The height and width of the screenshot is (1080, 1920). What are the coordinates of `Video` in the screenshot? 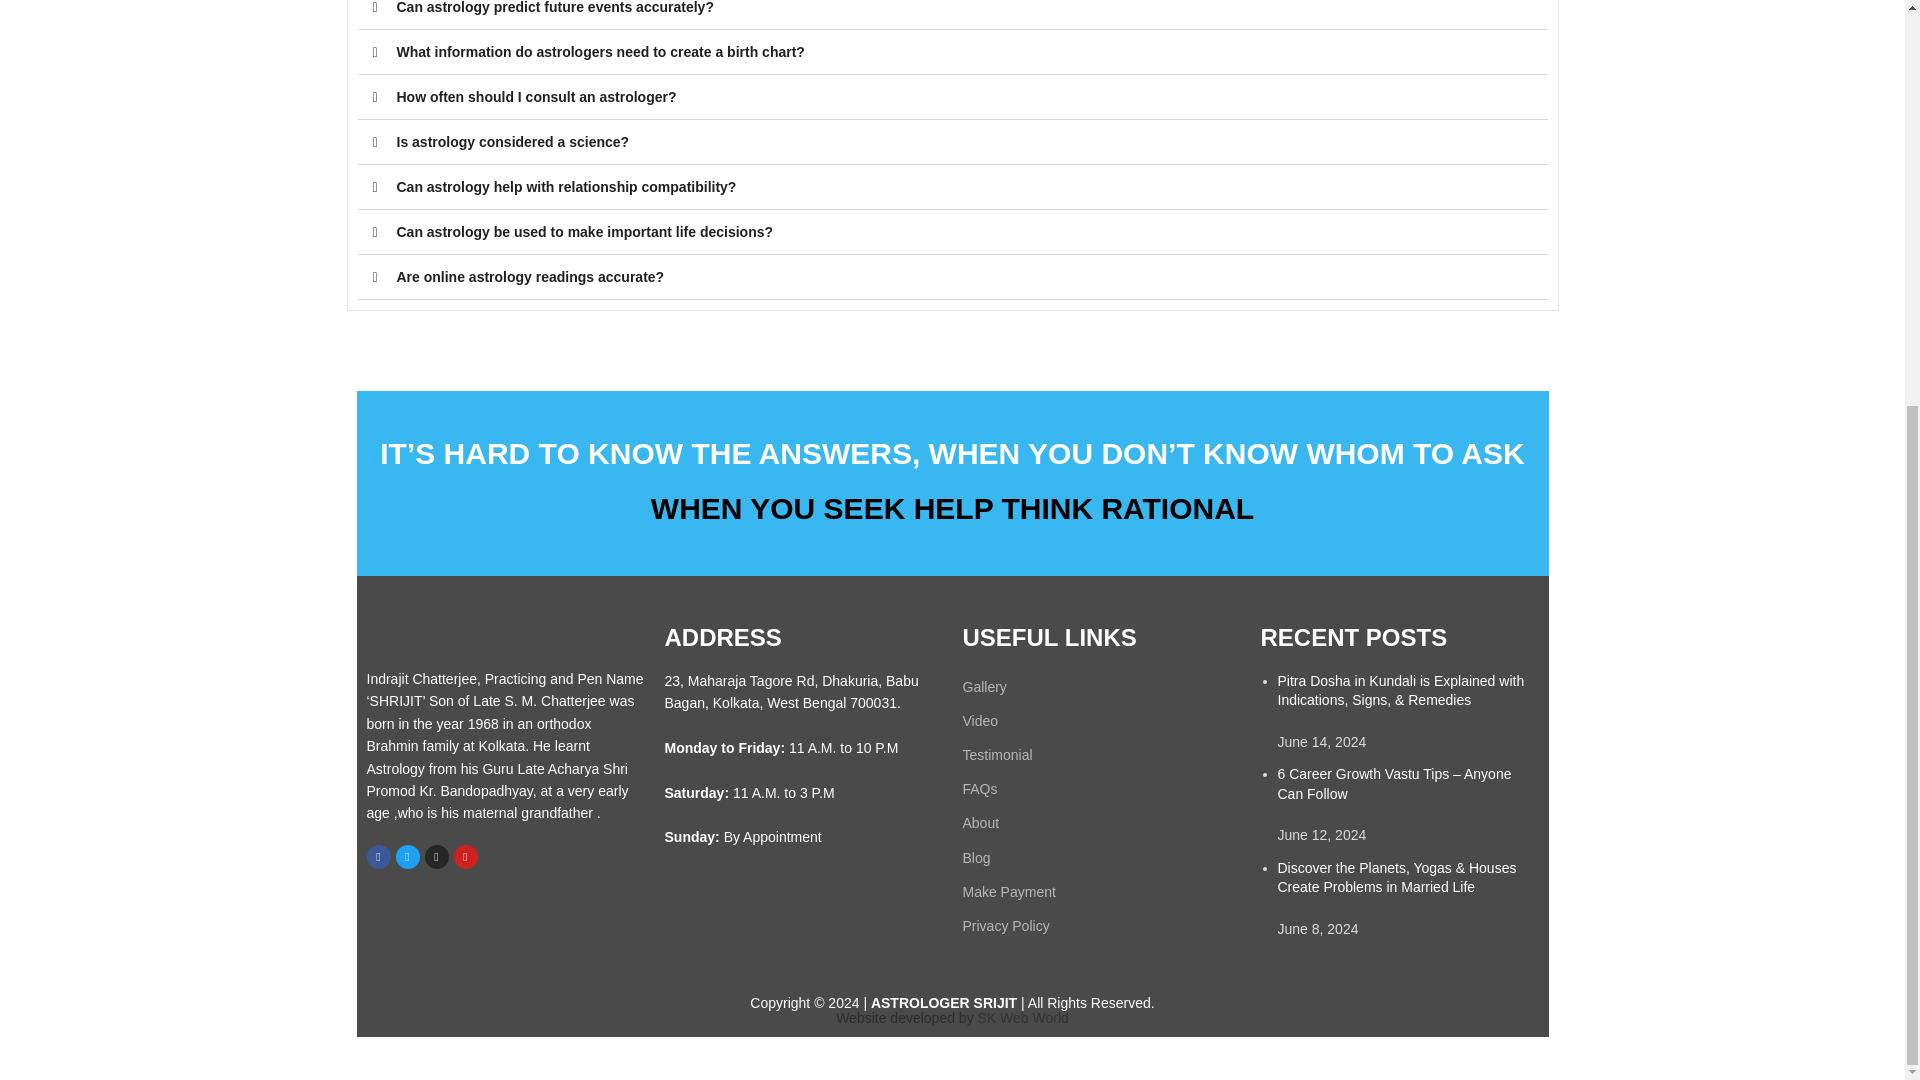 It's located at (1100, 720).